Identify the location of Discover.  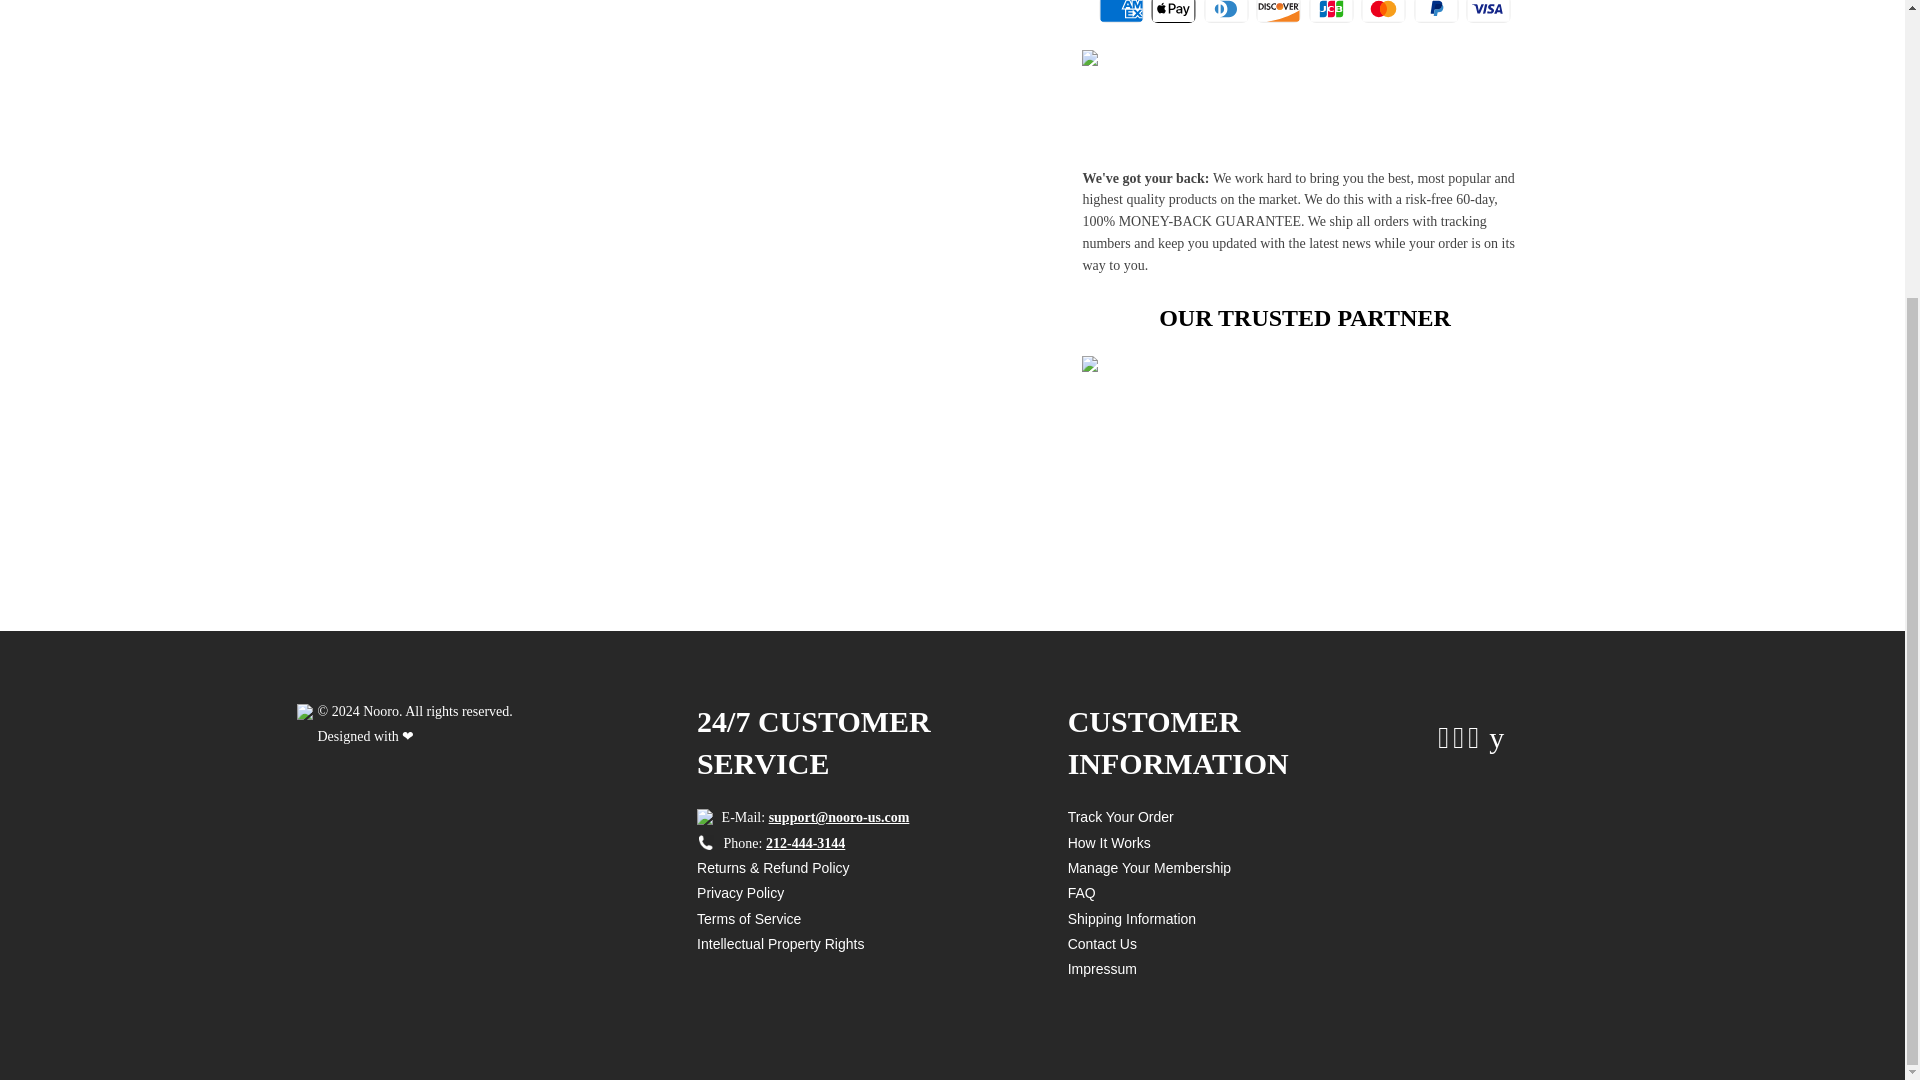
(1278, 11).